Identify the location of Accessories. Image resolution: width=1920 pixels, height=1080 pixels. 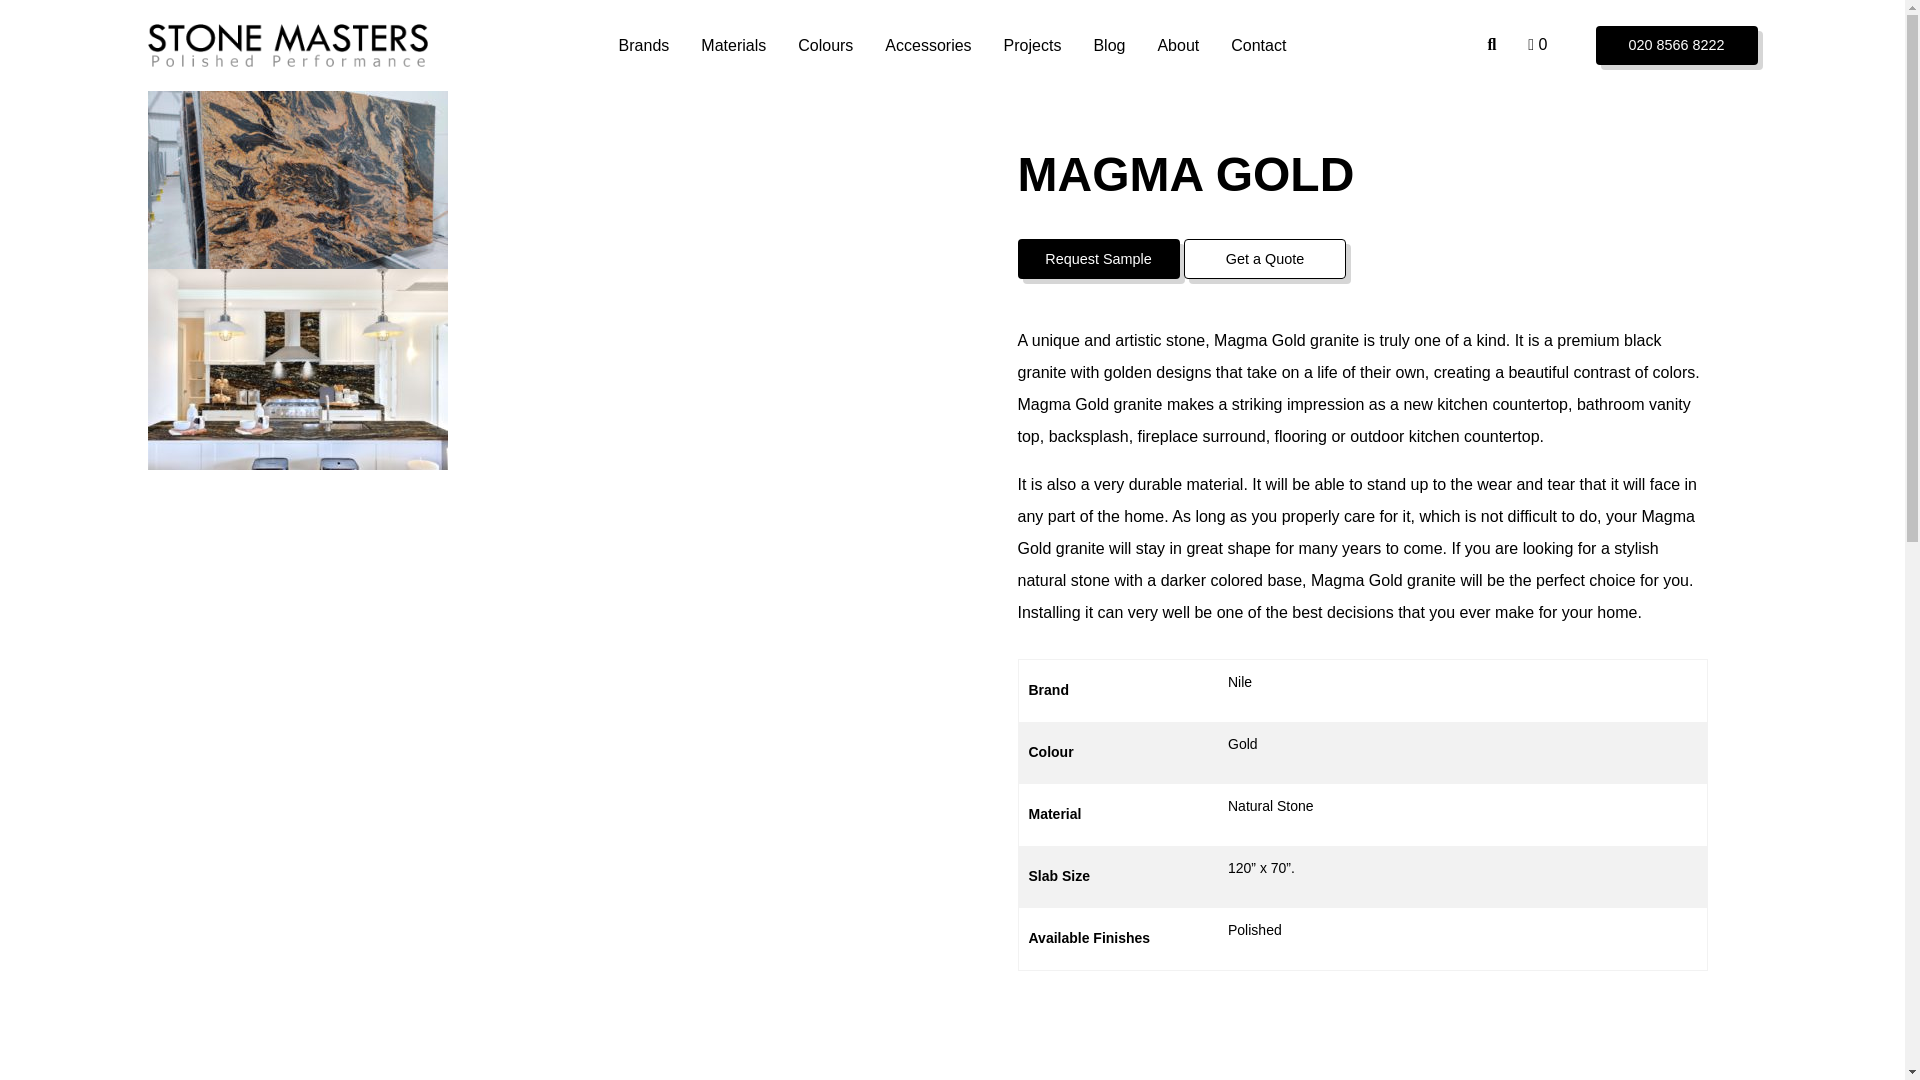
(928, 44).